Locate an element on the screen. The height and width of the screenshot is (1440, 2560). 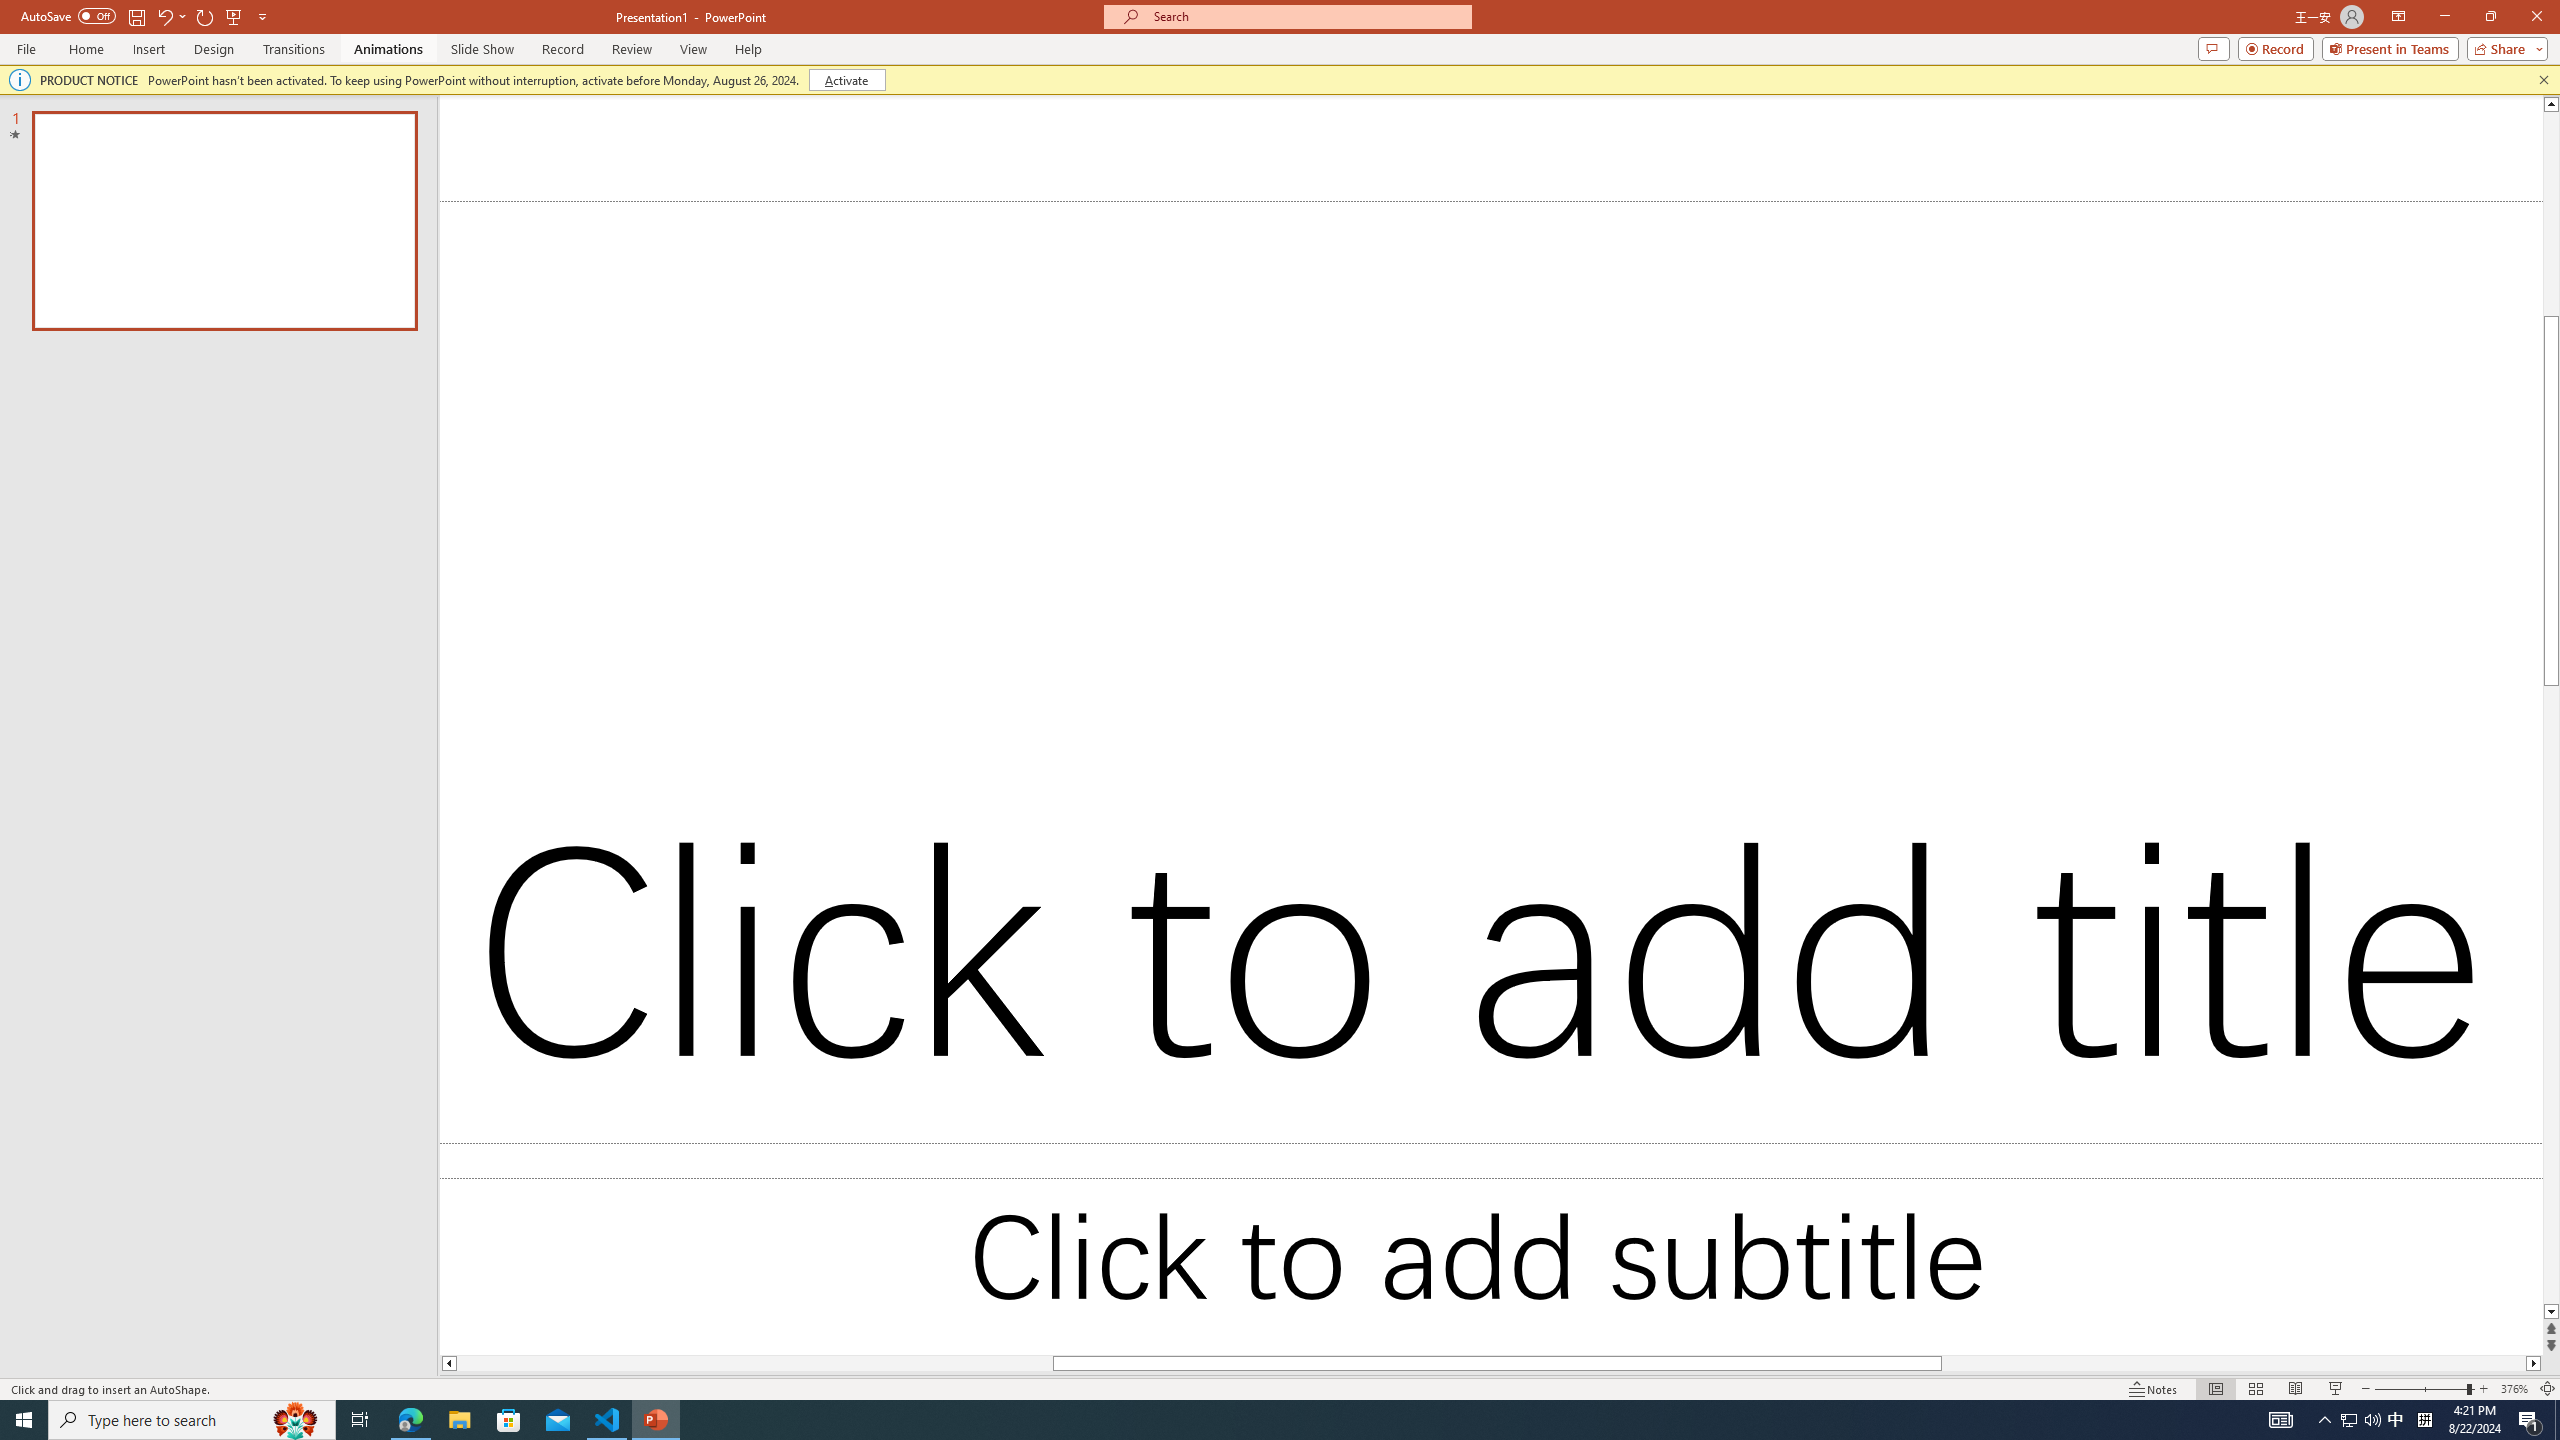
Text Highlight Color is located at coordinates (506, 180).